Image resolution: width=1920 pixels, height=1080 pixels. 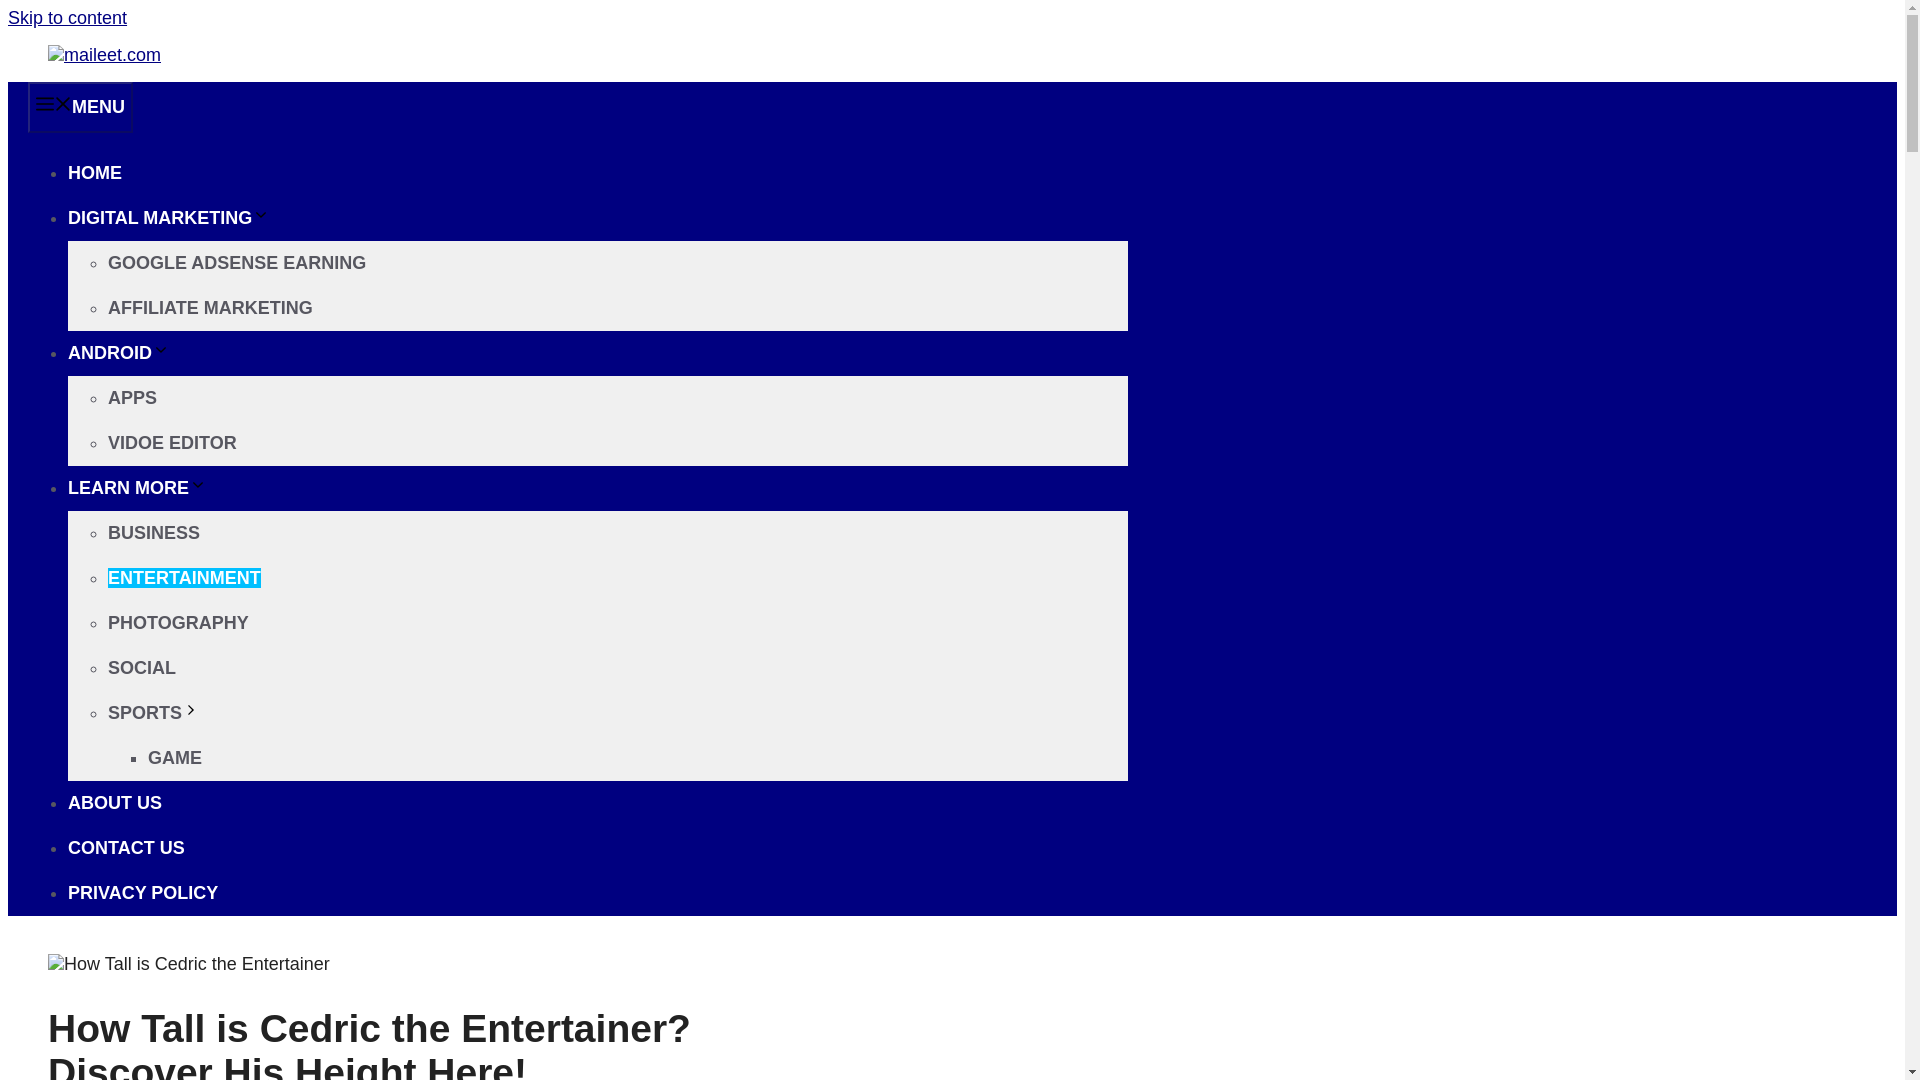 I want to click on GAME, so click(x=174, y=758).